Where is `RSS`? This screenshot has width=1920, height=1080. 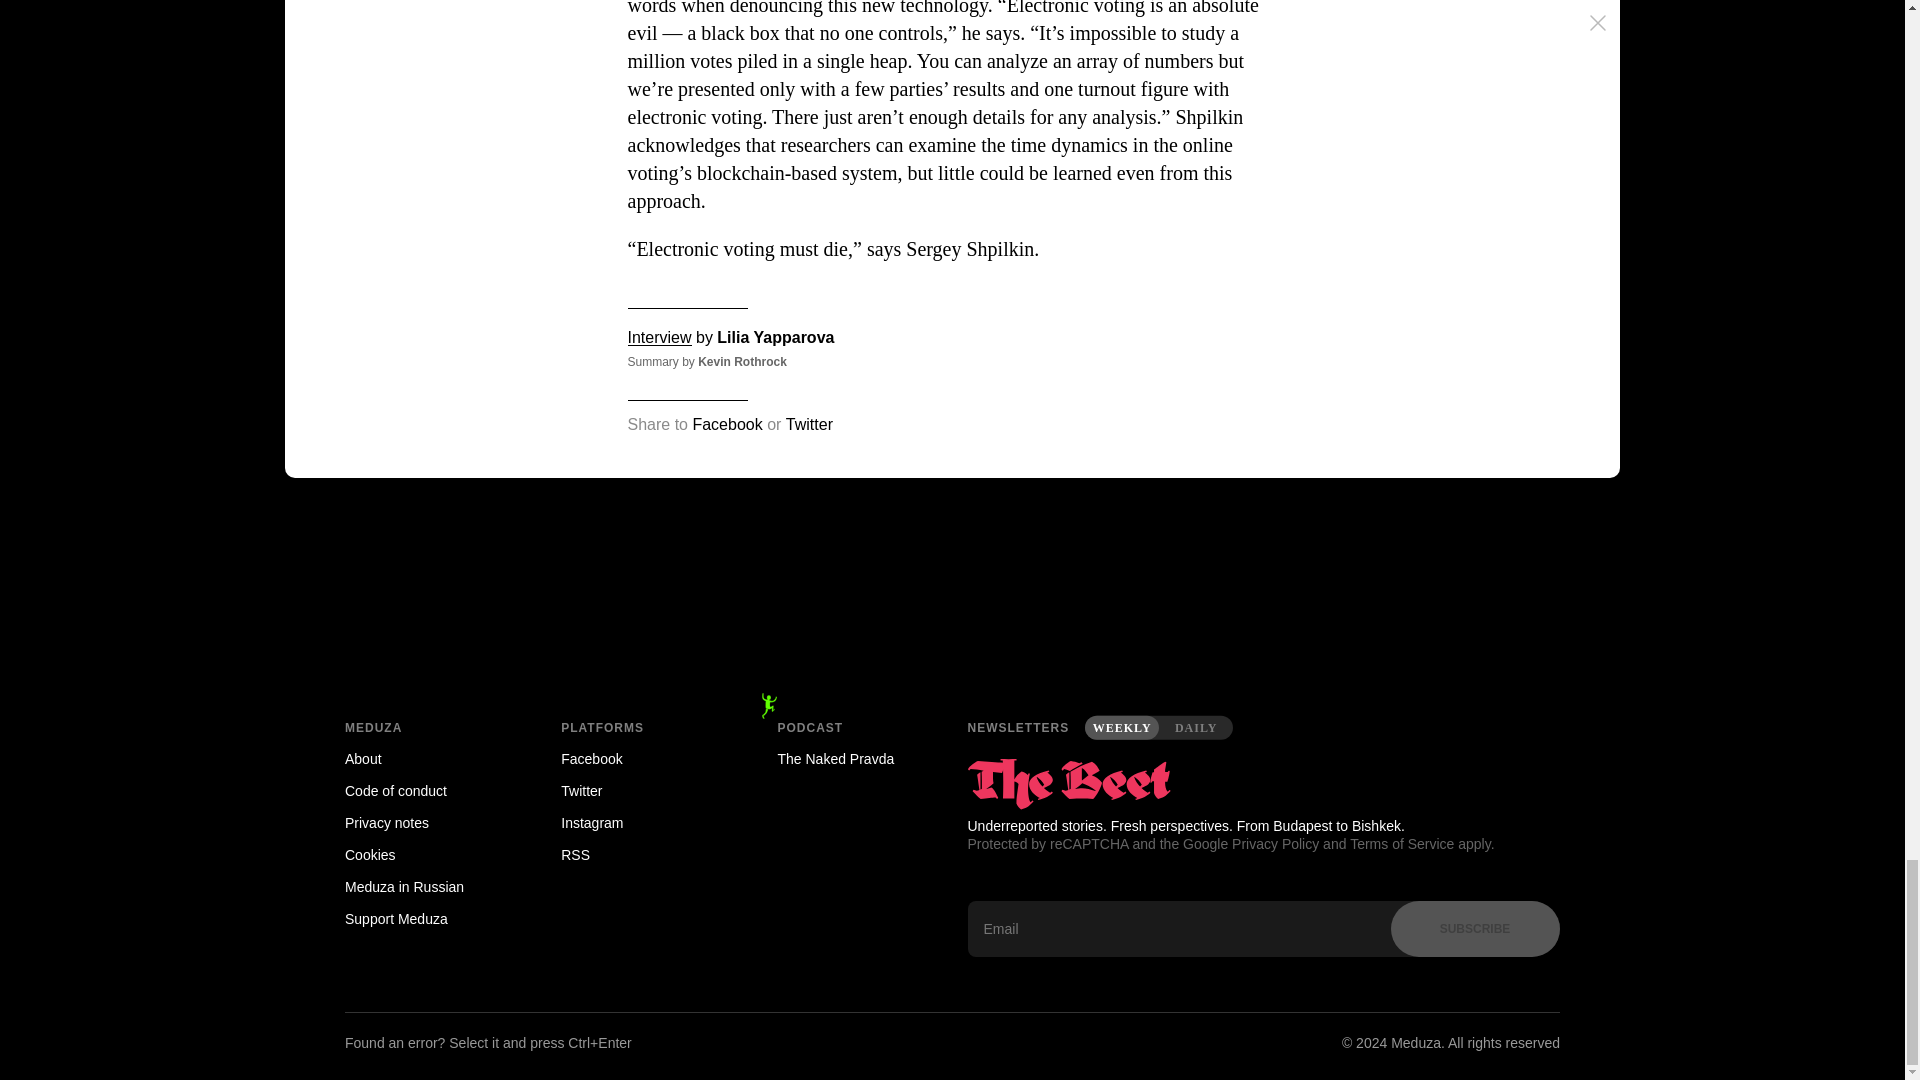 RSS is located at coordinates (640, 854).